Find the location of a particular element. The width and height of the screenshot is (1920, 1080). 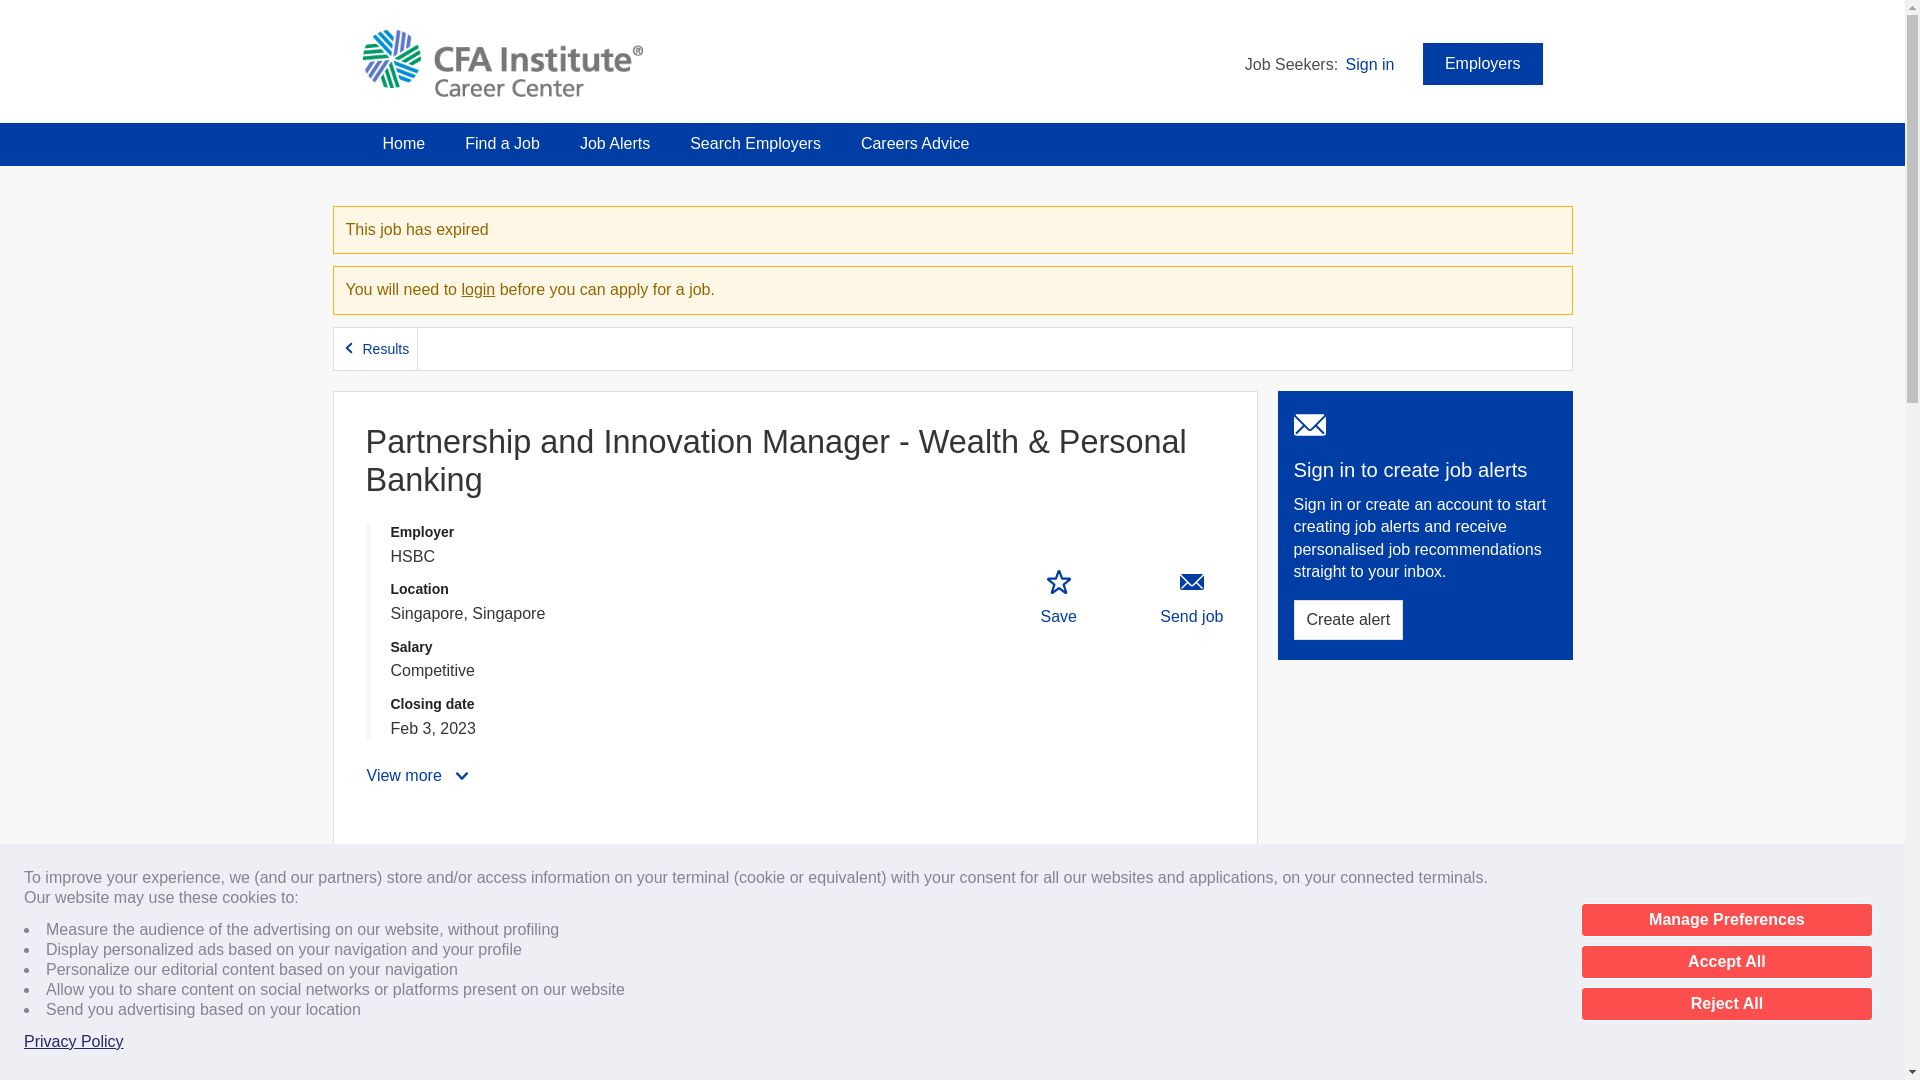

Reject All is located at coordinates (1726, 1004).